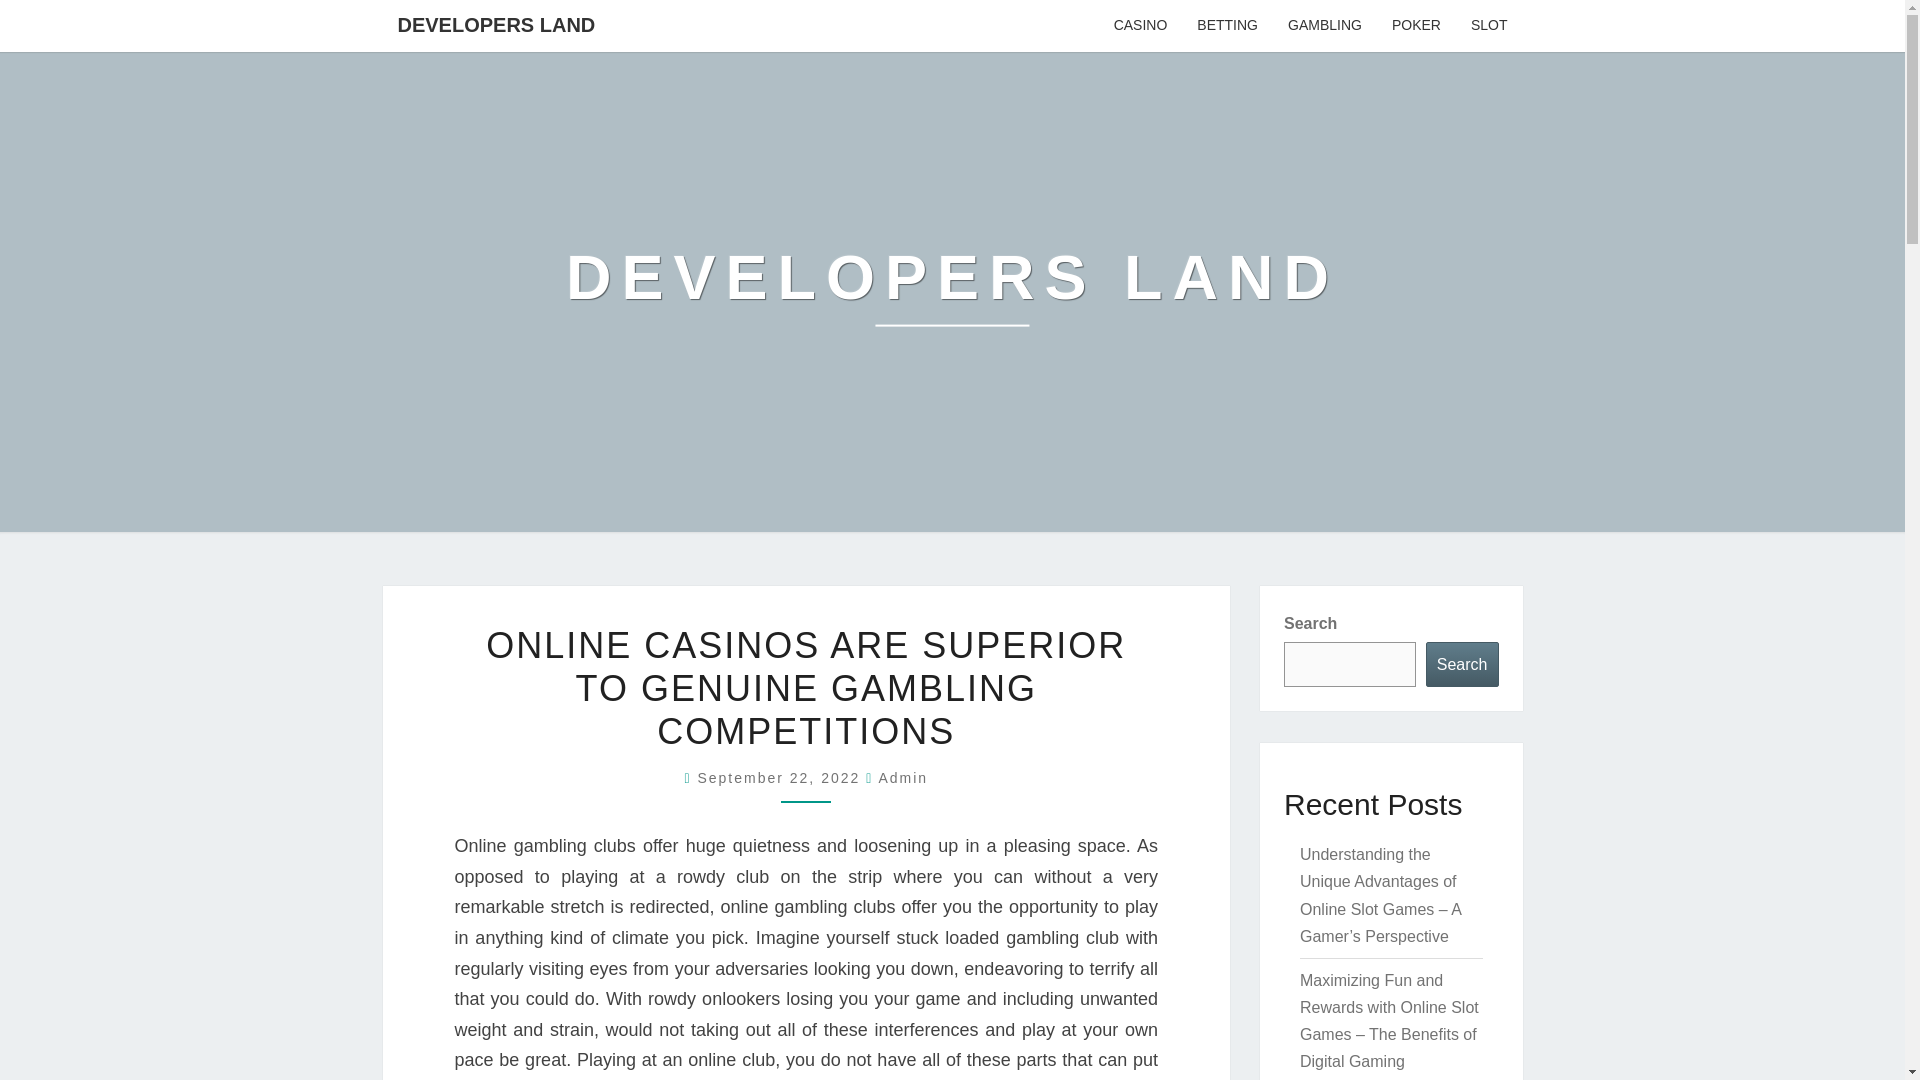 This screenshot has width=1920, height=1080. I want to click on September 22, 2022, so click(780, 778).